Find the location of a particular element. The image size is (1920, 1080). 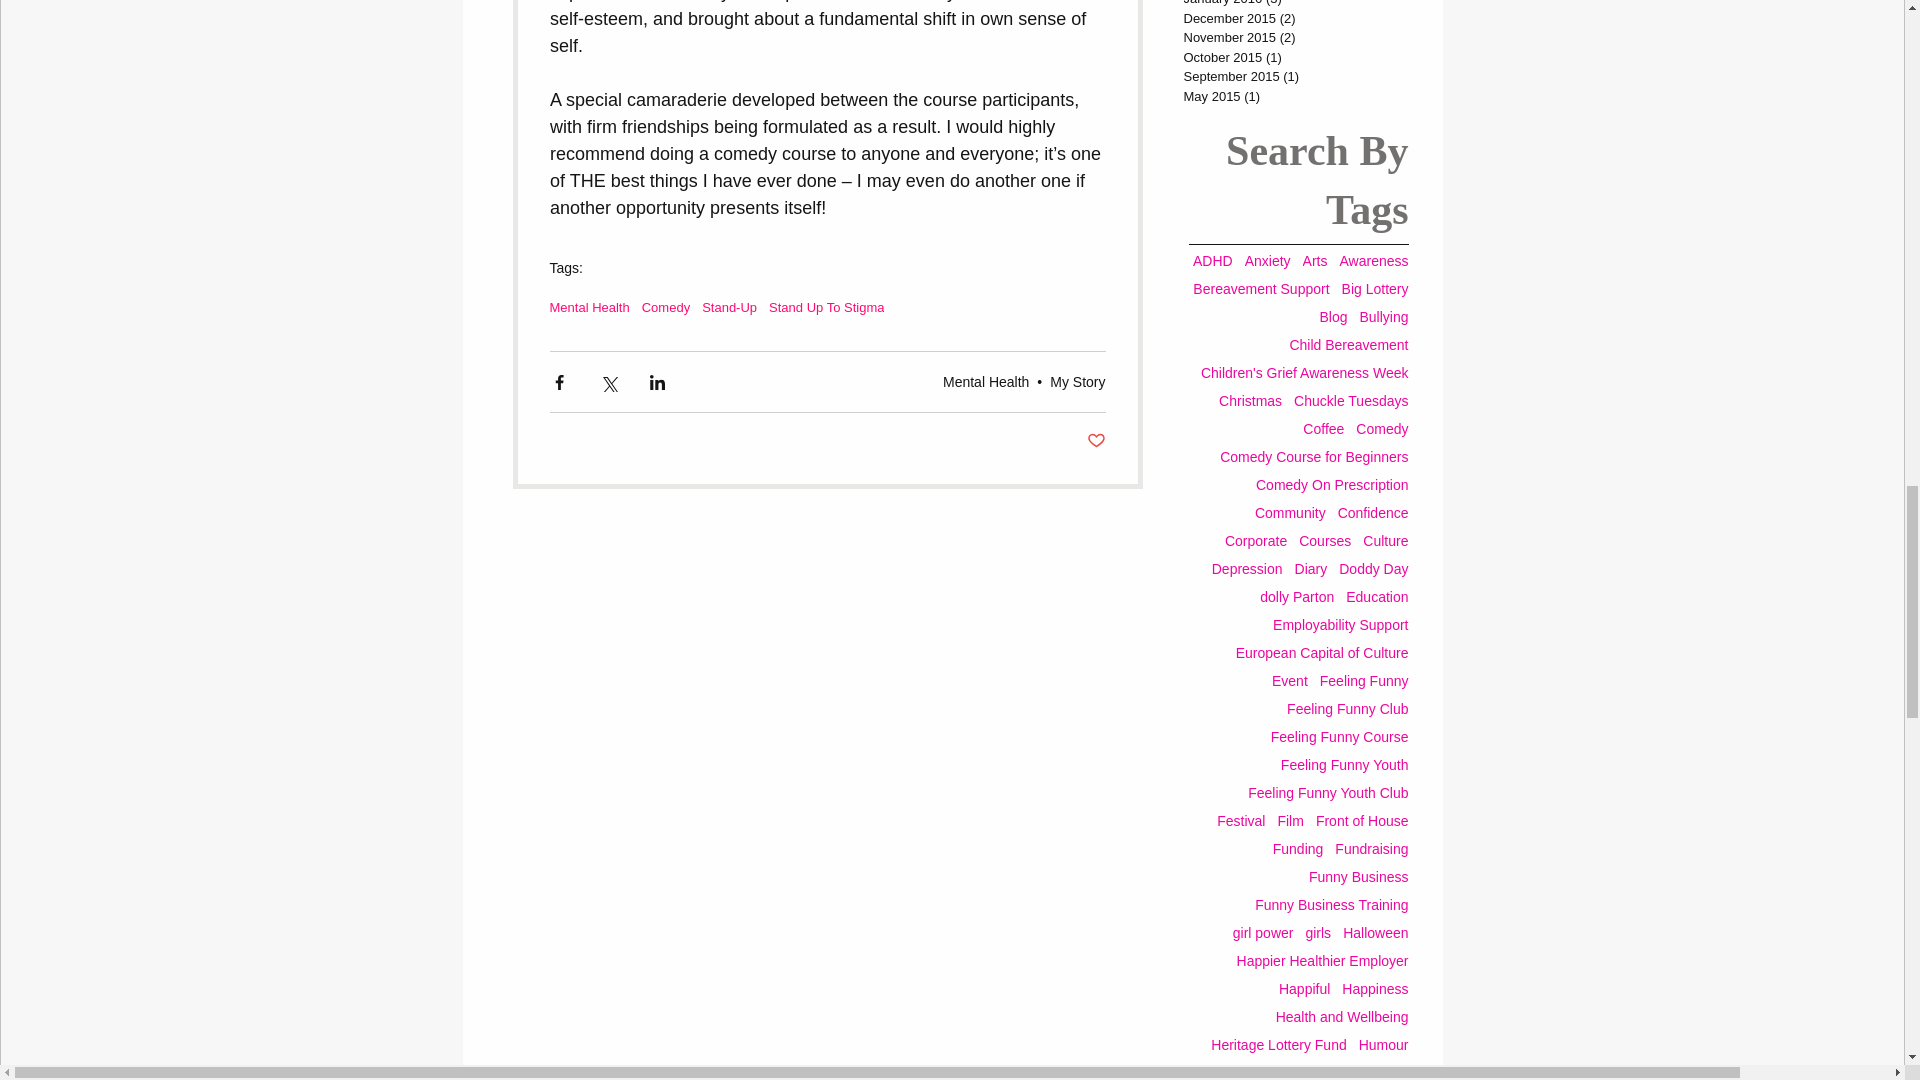

Mental Health is located at coordinates (589, 308).